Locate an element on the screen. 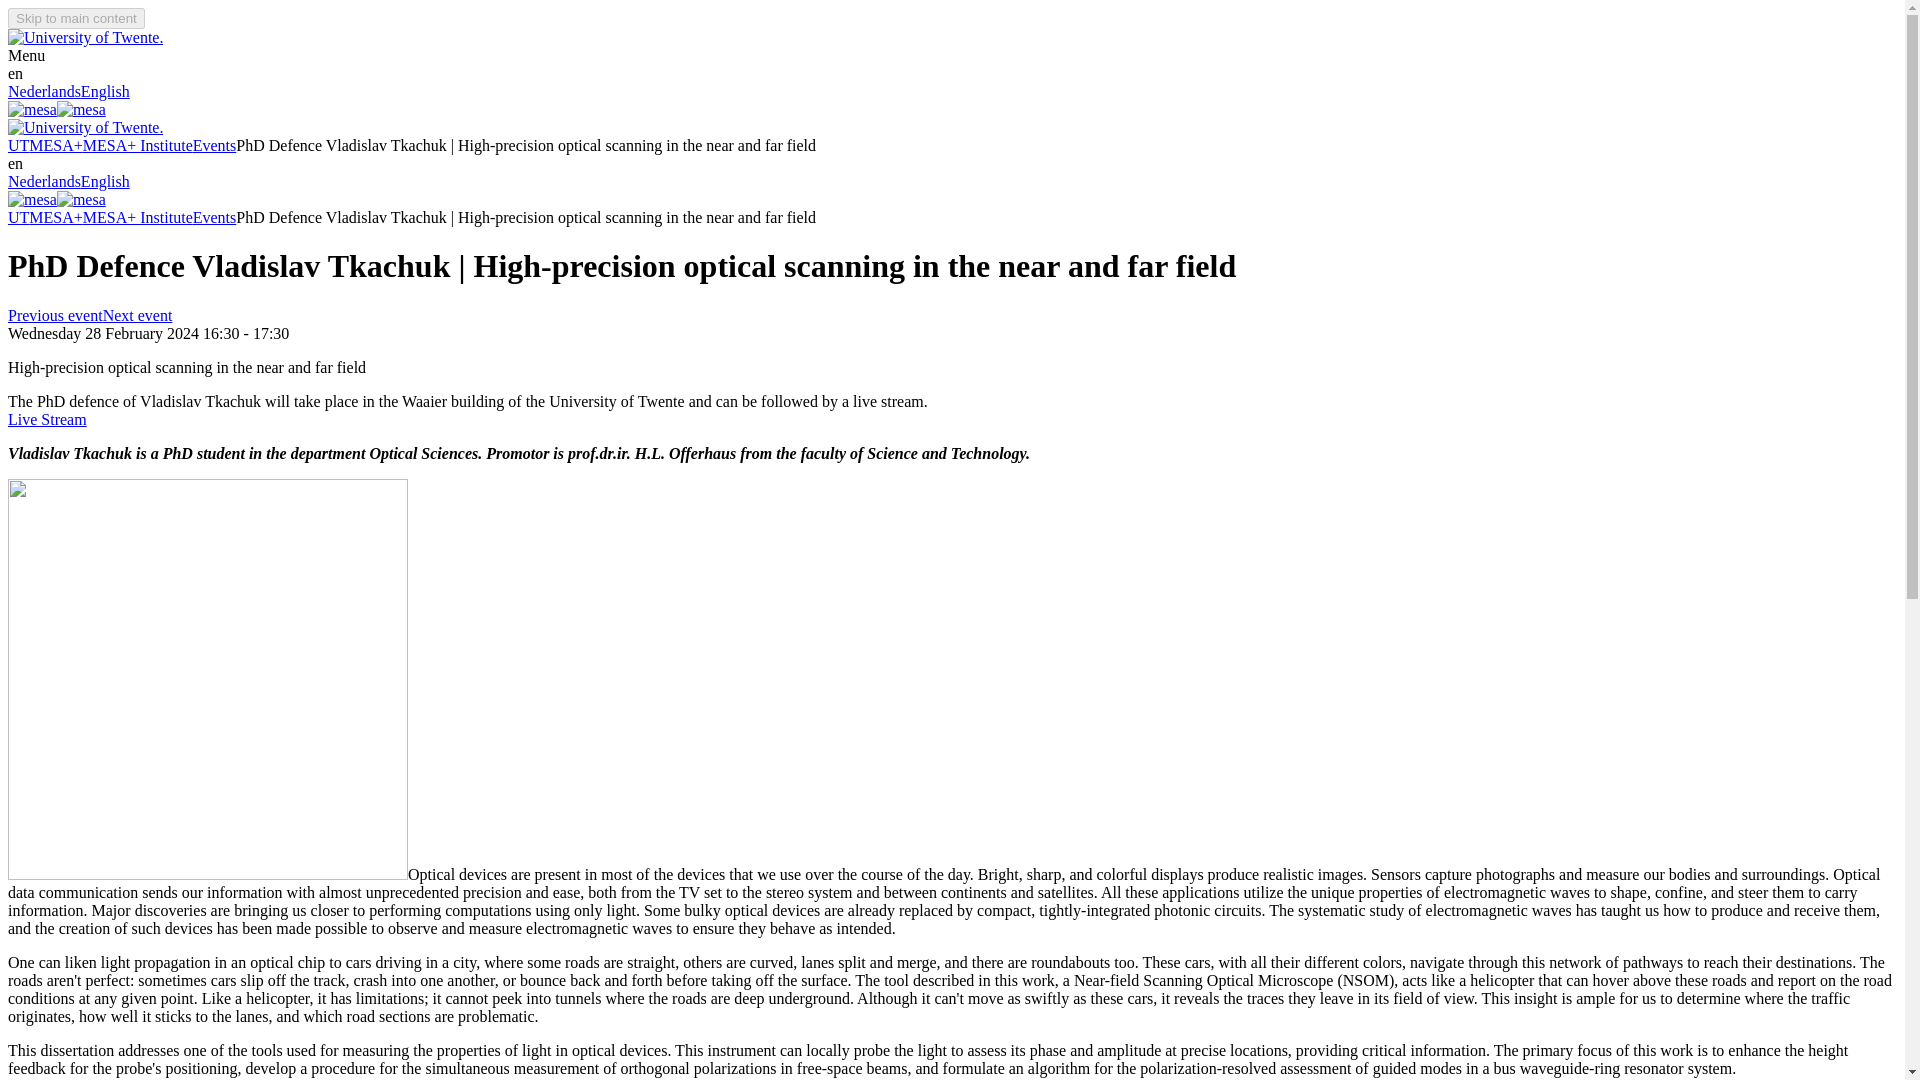 The width and height of the screenshot is (1920, 1080). Nederlands is located at coordinates (44, 92).